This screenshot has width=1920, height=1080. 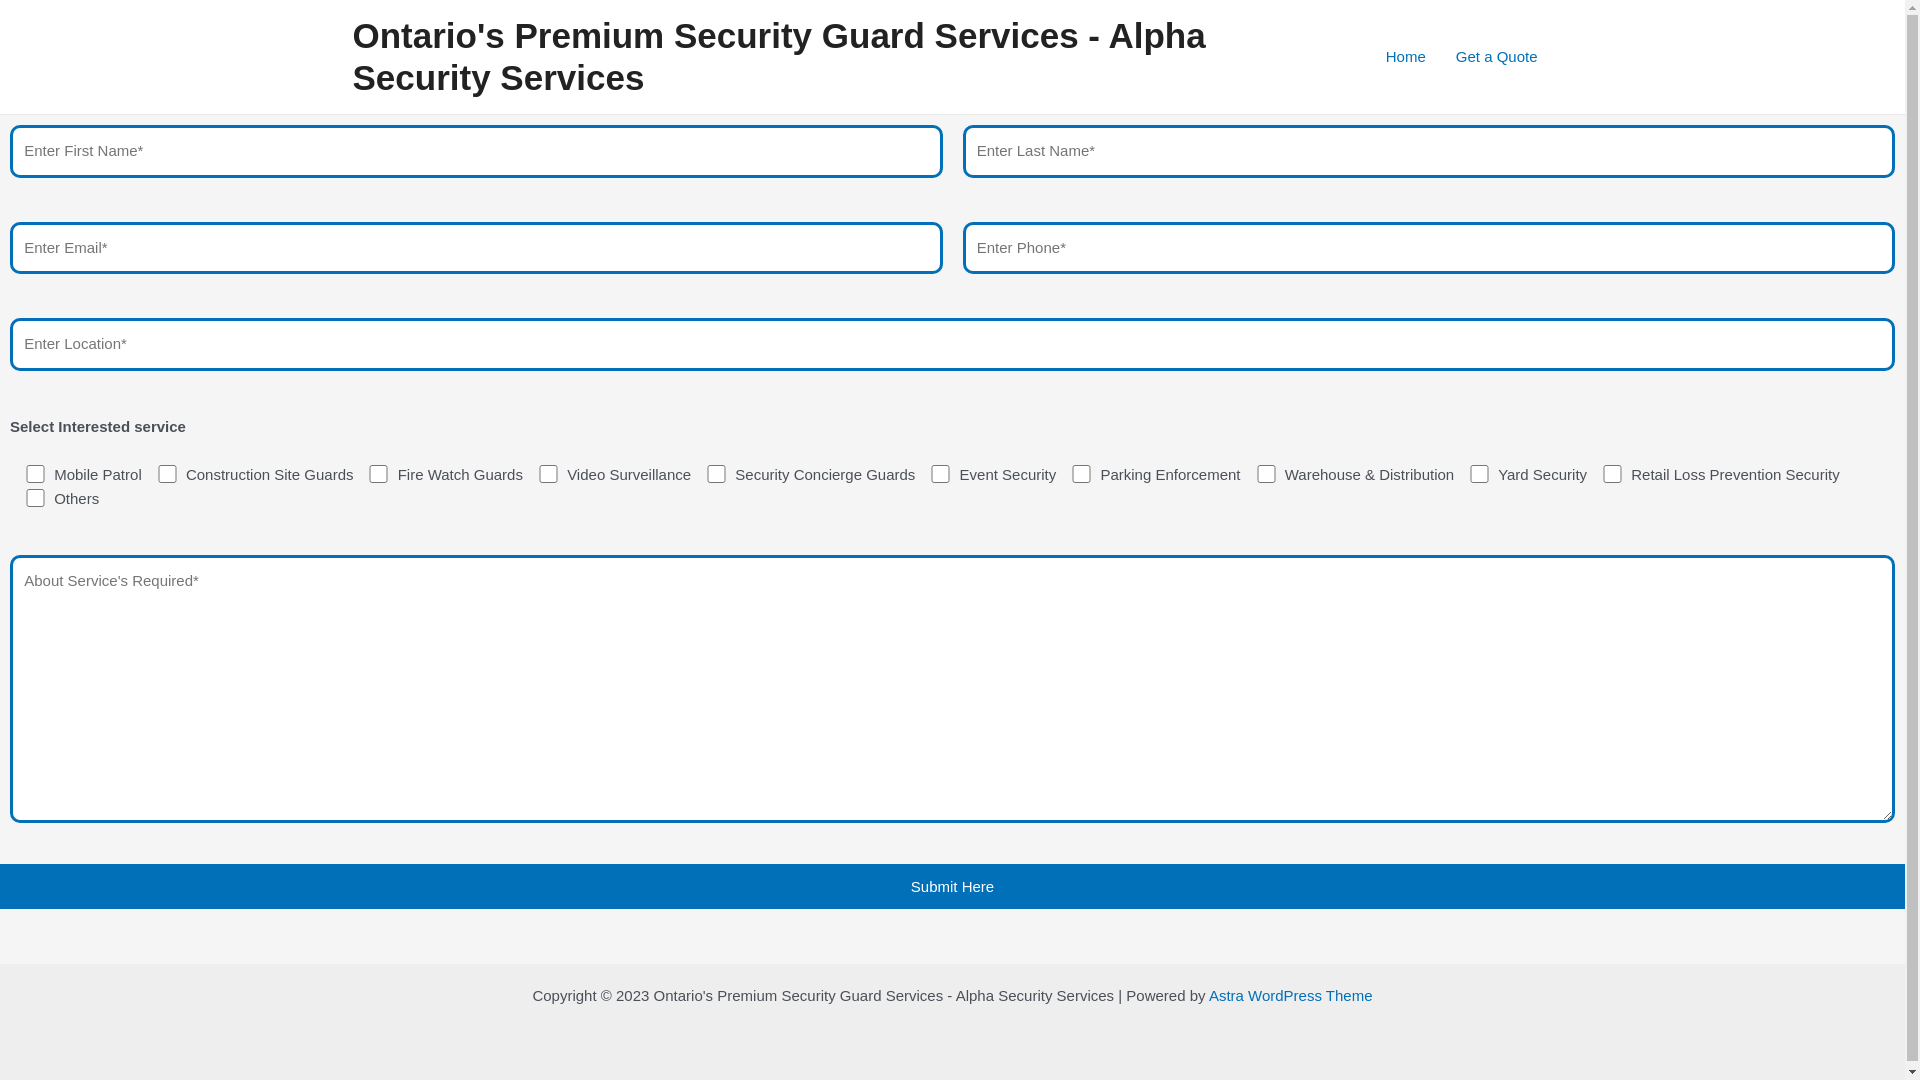 I want to click on Submit Here, so click(x=952, y=886).